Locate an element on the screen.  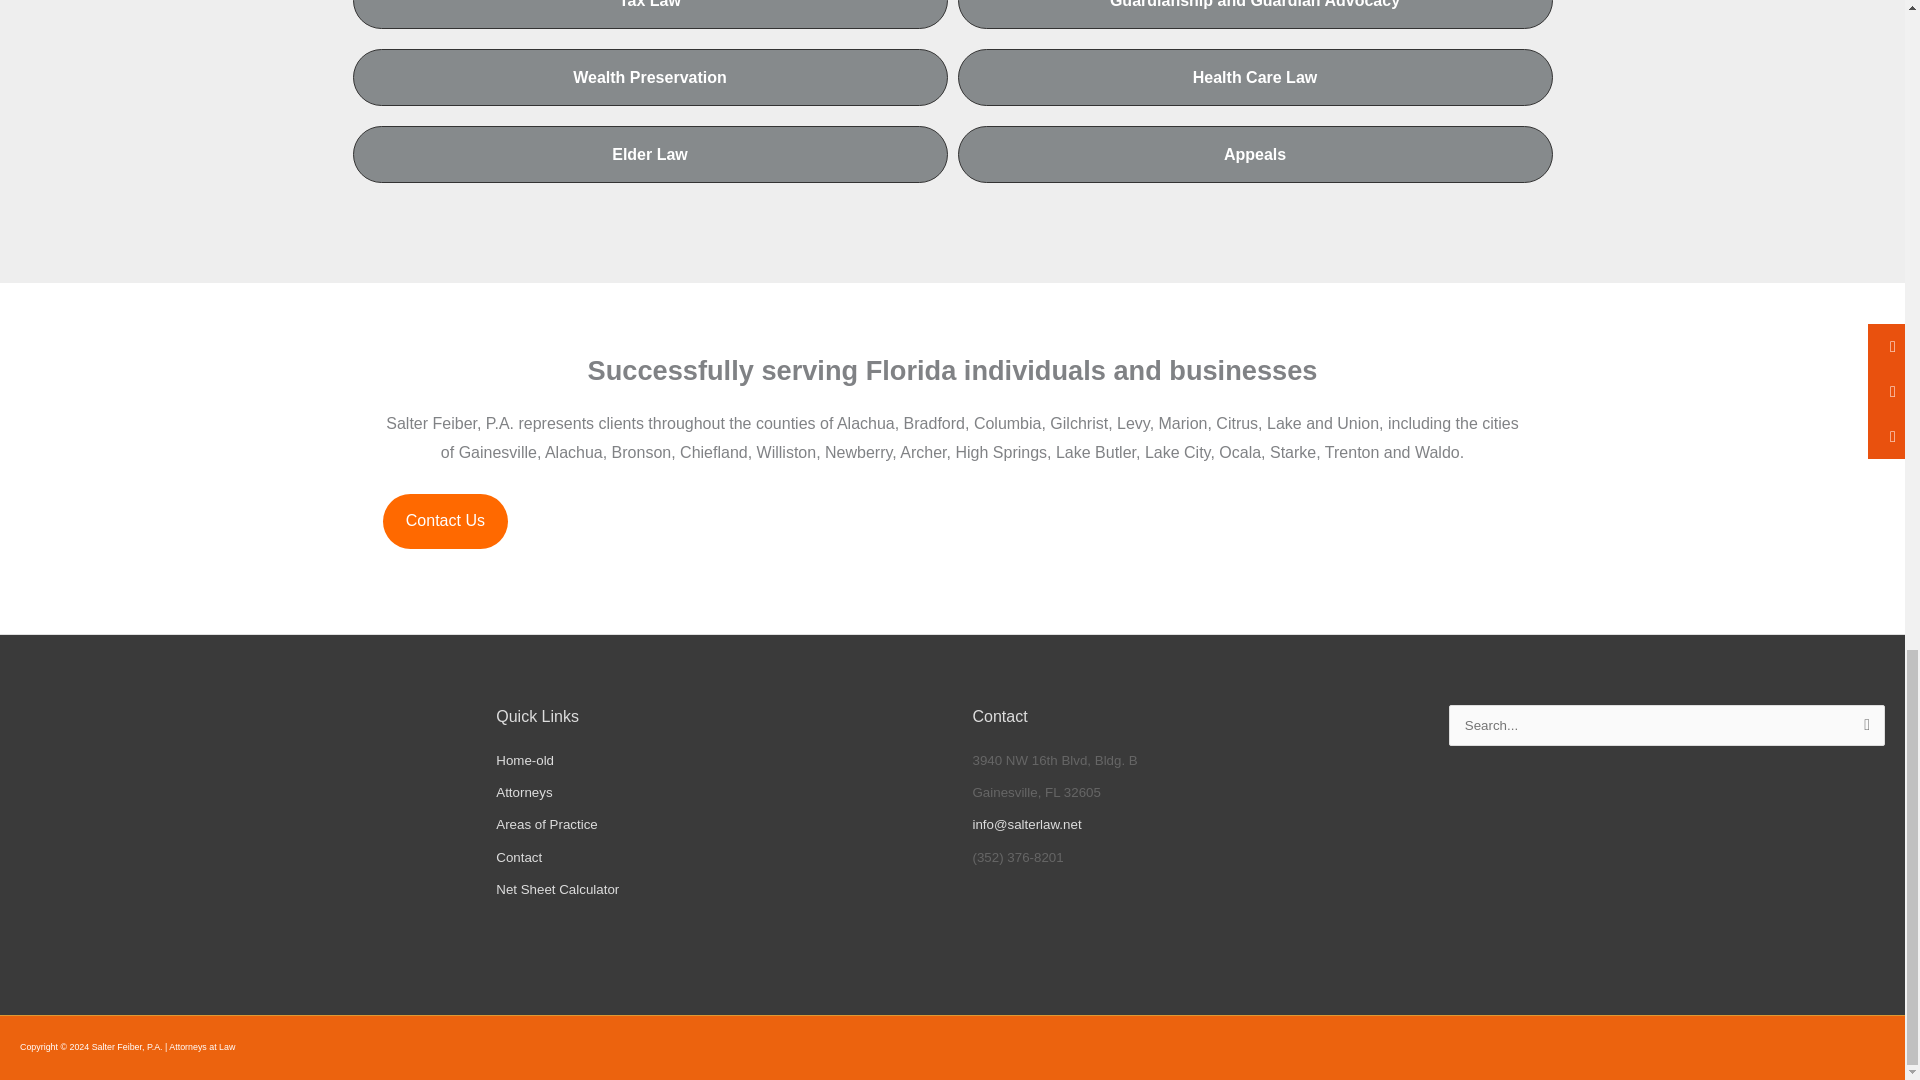
Appeals is located at coordinates (1256, 154).